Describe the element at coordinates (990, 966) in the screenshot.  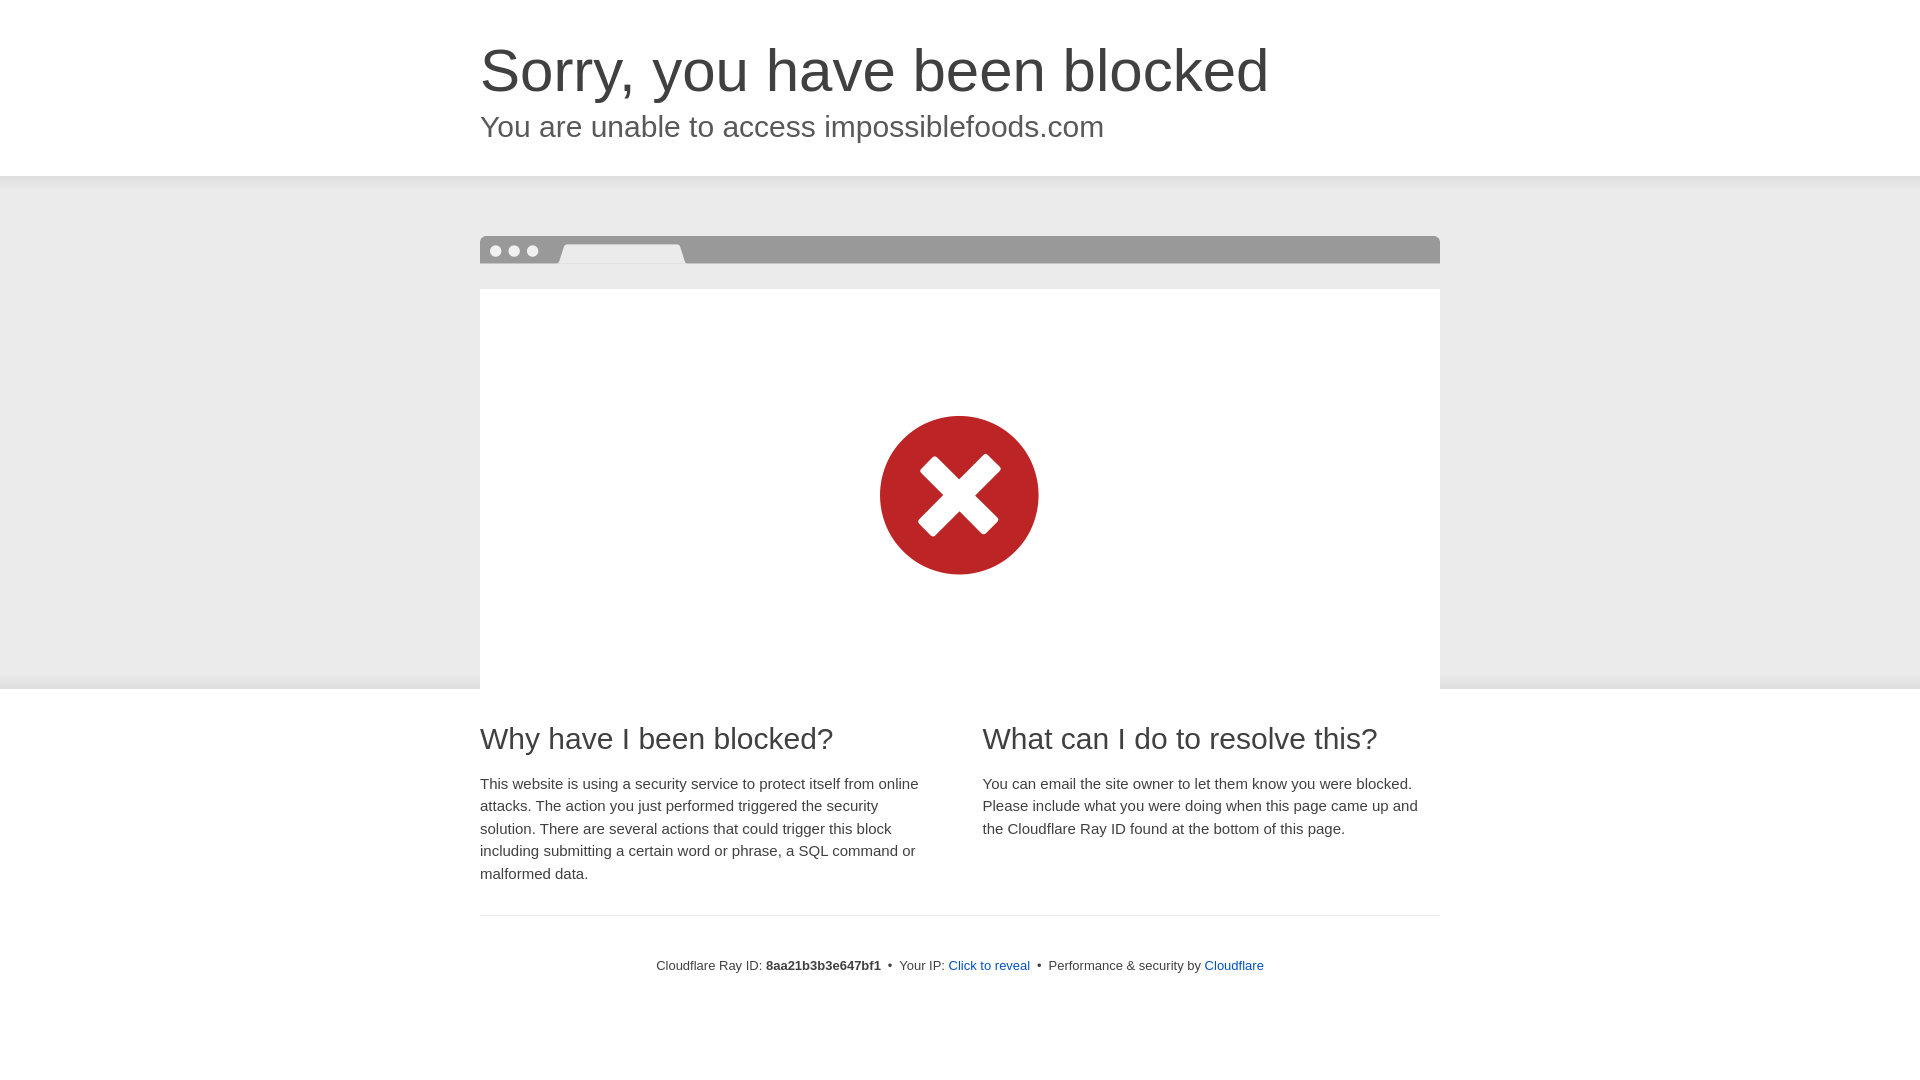
I see `Click to reveal` at that location.